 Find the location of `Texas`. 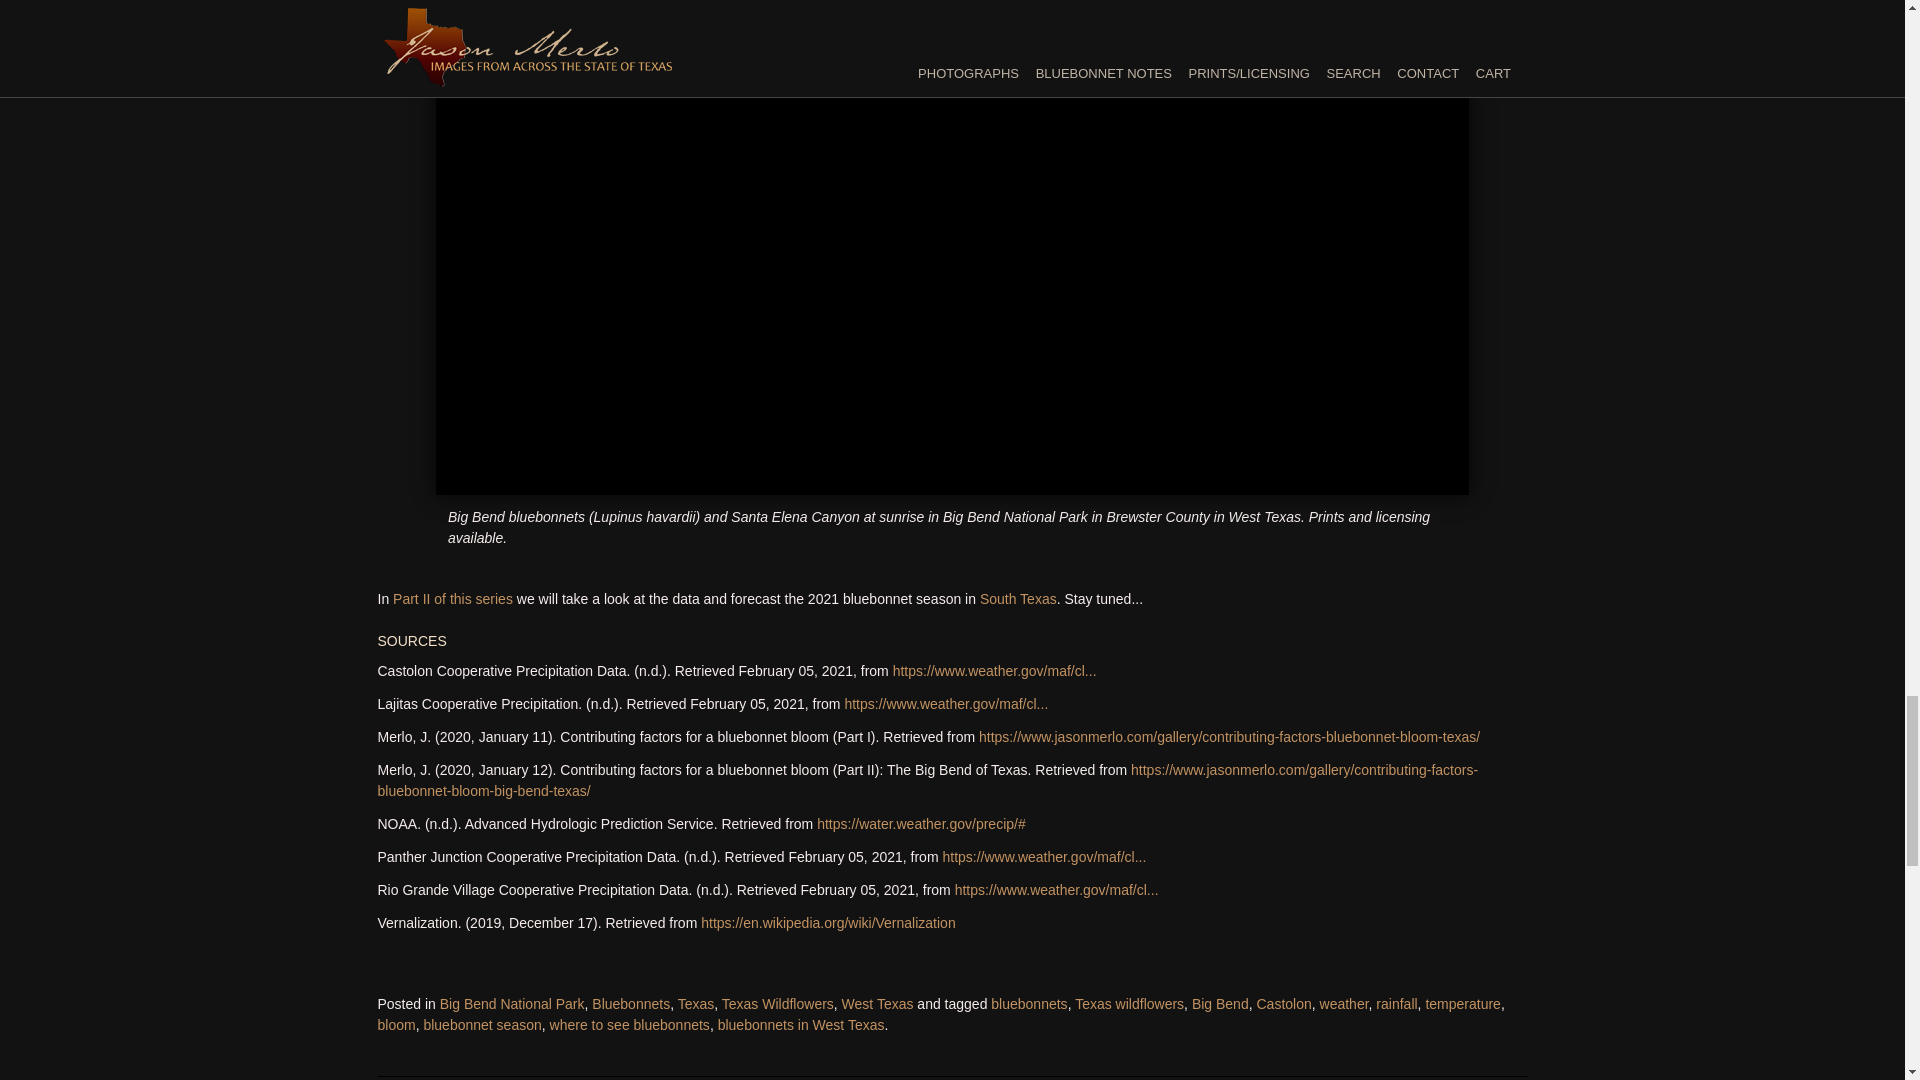

Texas is located at coordinates (696, 1003).